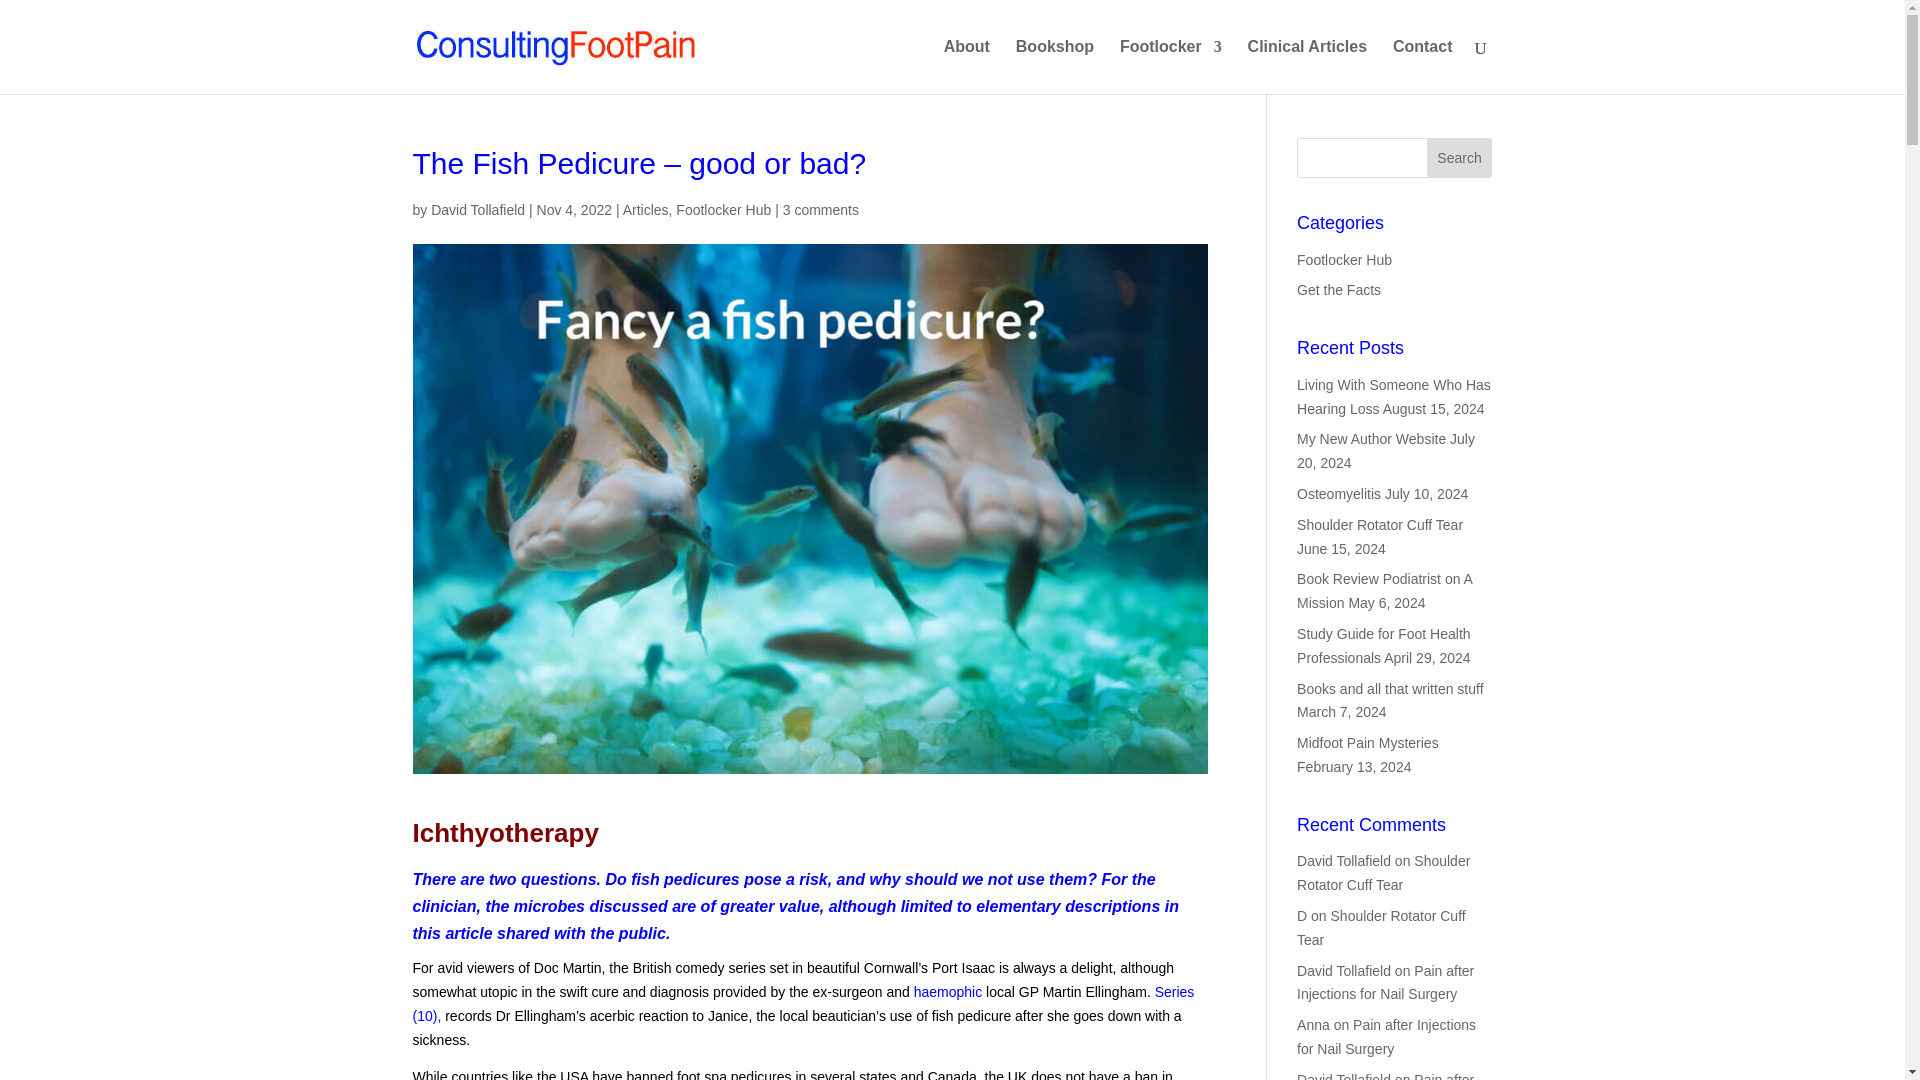 This screenshot has width=1920, height=1080. Describe the element at coordinates (645, 210) in the screenshot. I see `Articles` at that location.